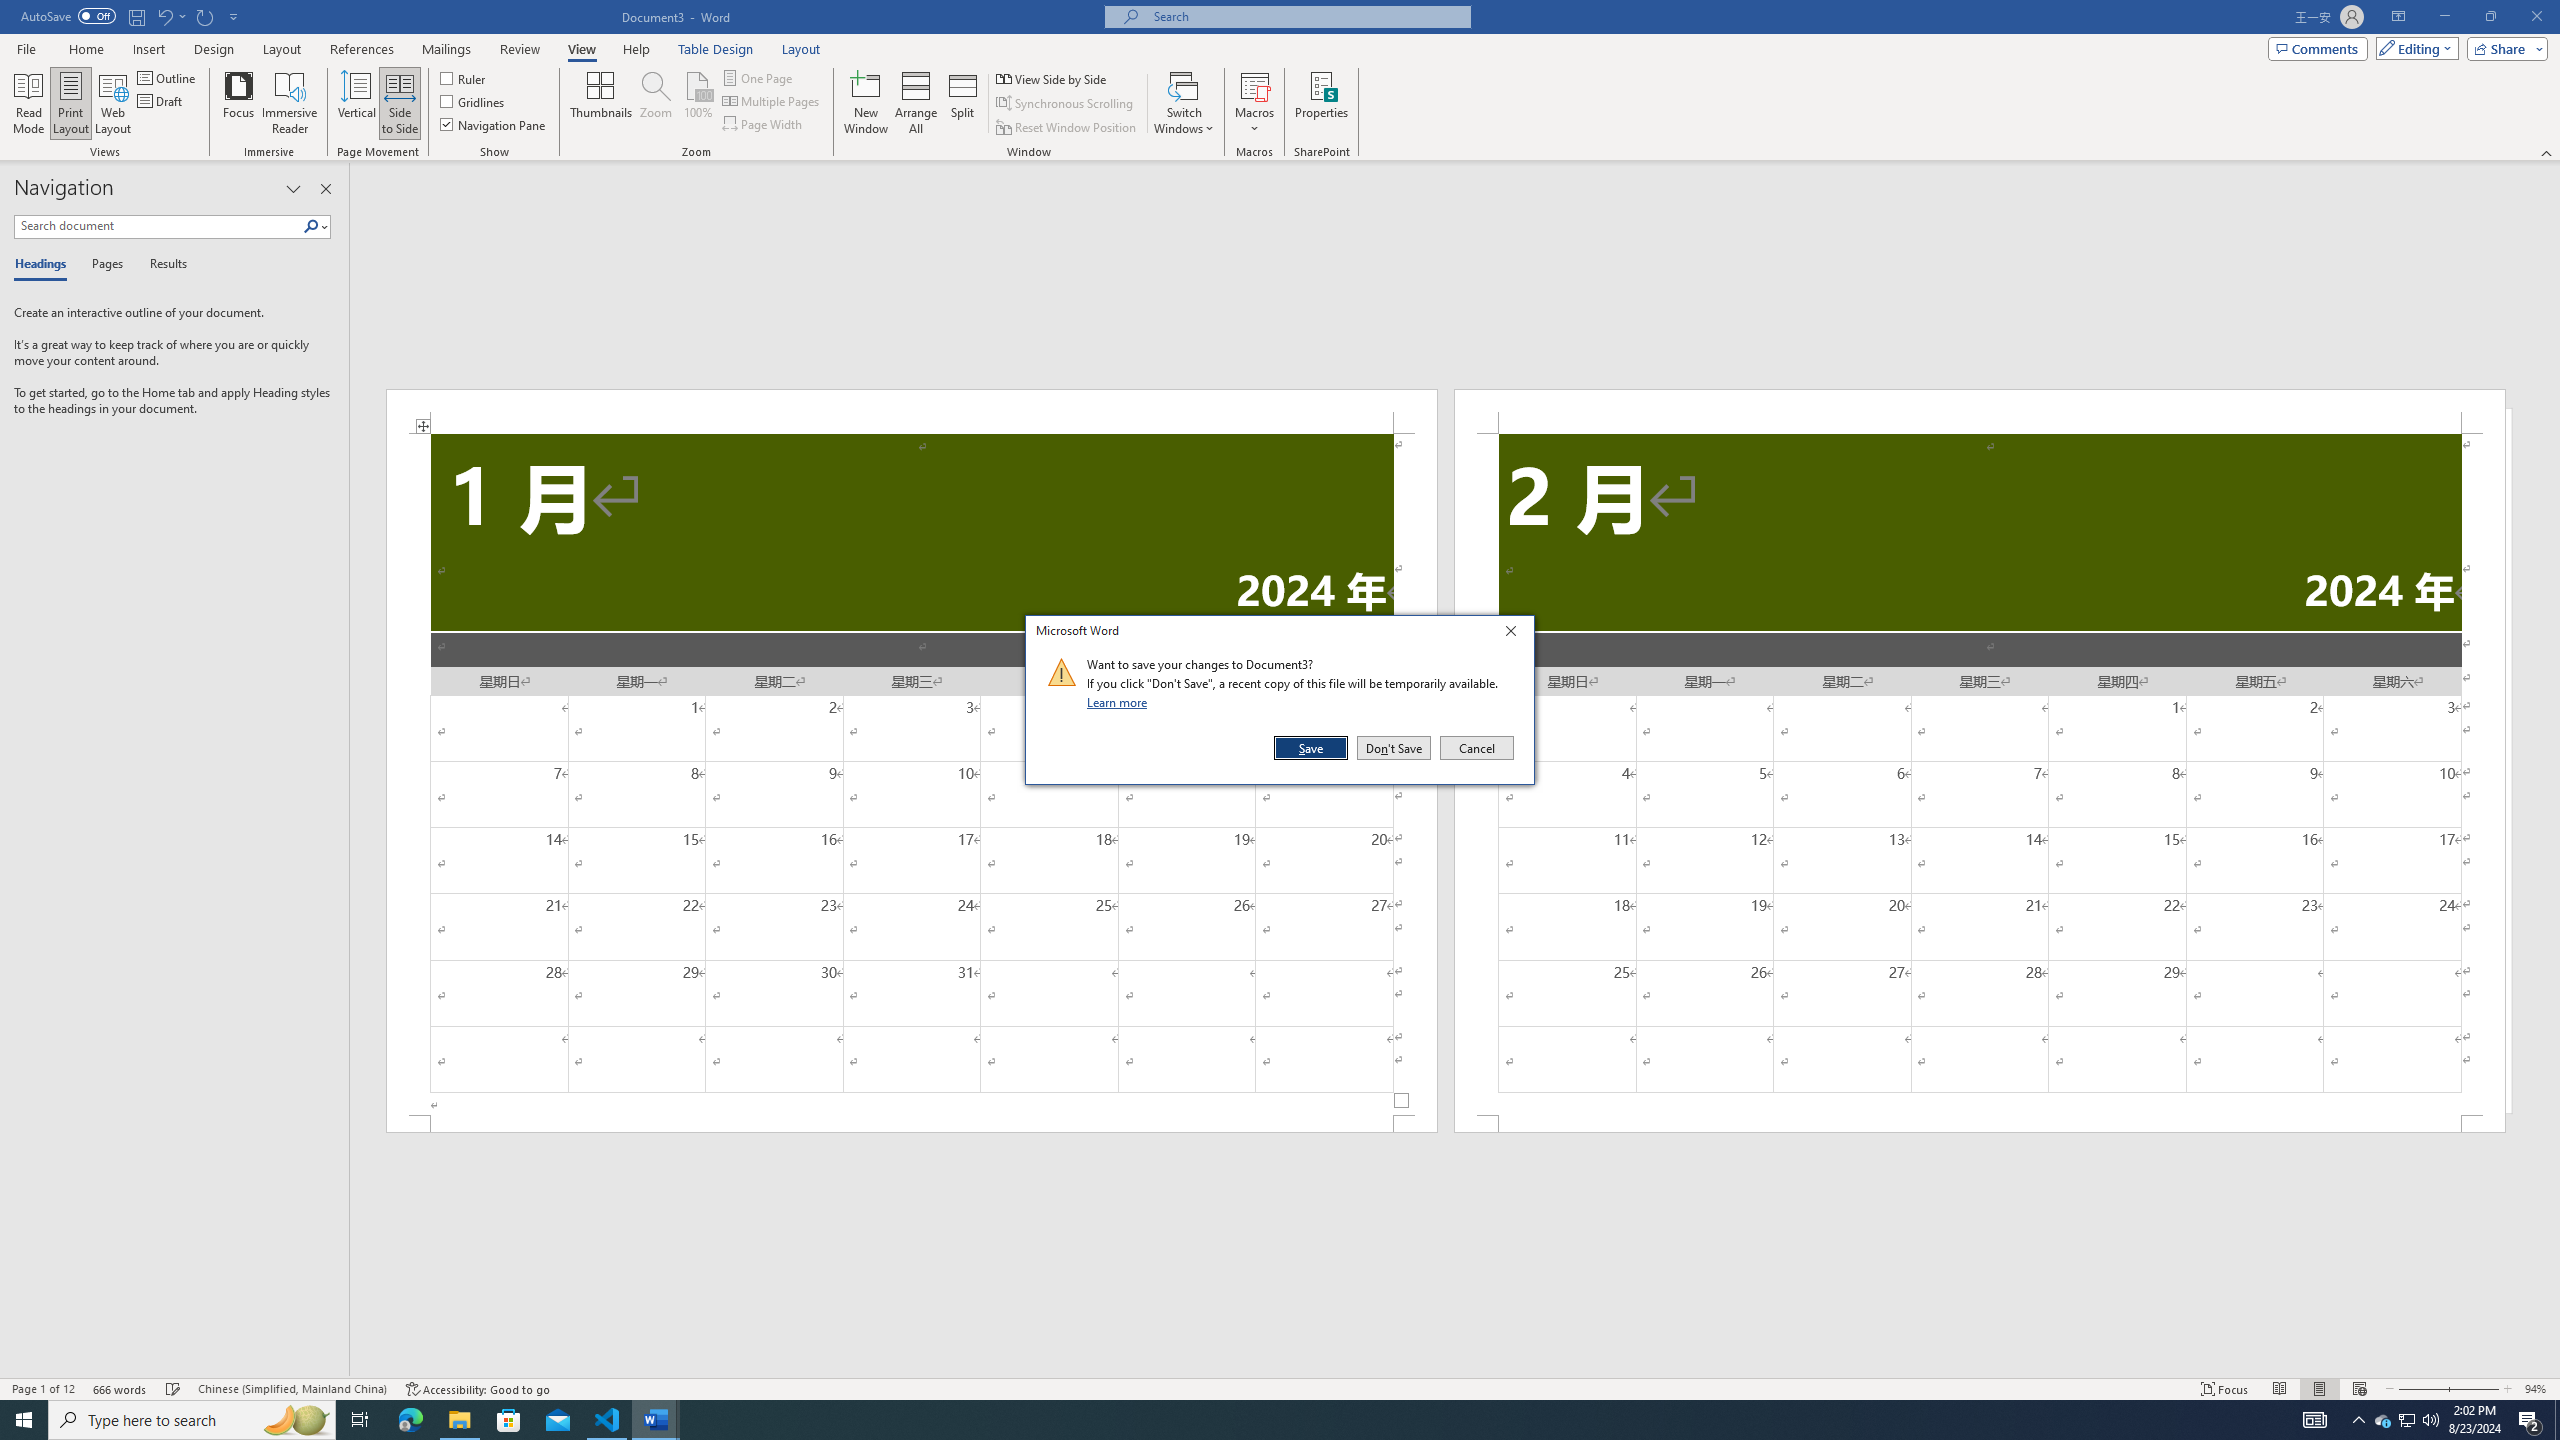 The width and height of the screenshot is (2560, 1440). Describe the element at coordinates (1066, 104) in the screenshot. I see `Synchronous Scrolling` at that location.